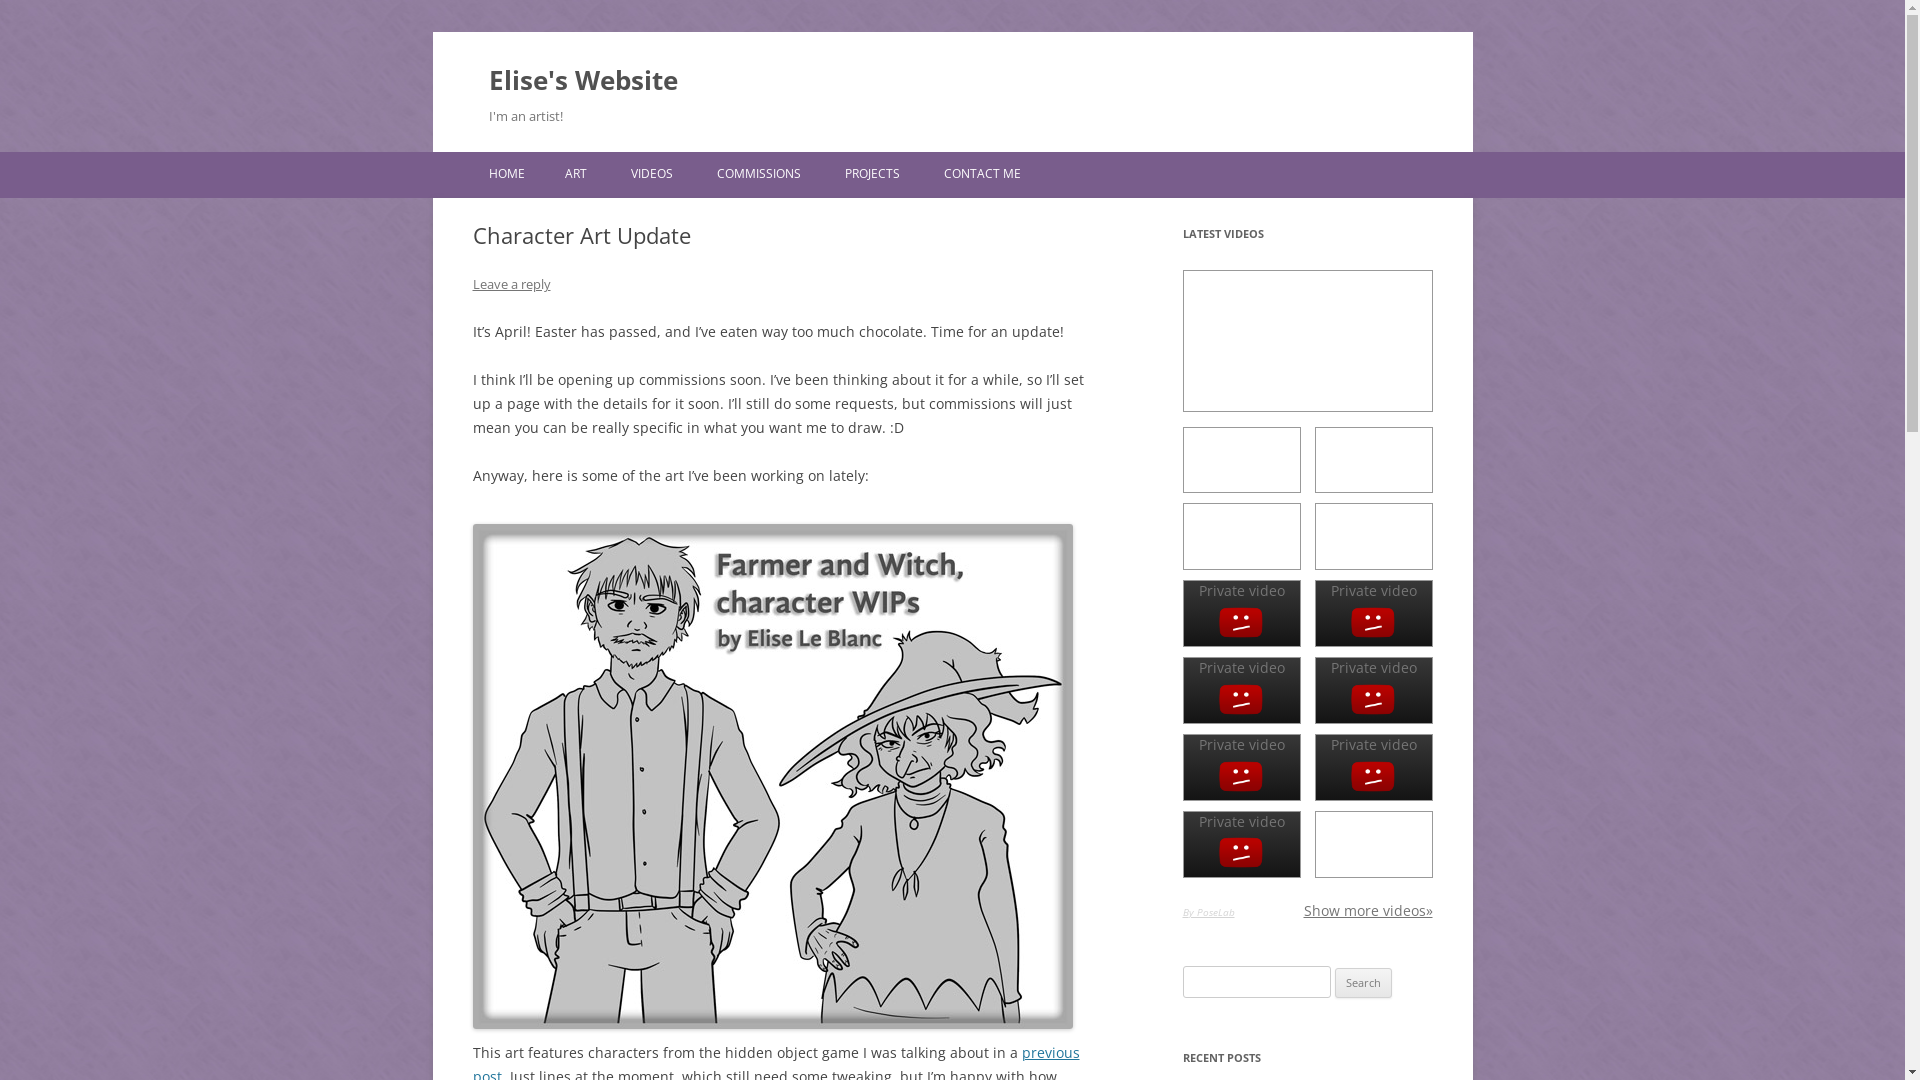 This screenshot has height=1080, width=1920. Describe the element at coordinates (1241, 536) in the screenshot. I see `Drawing TECHNICAL DIFFICULTIES` at that location.